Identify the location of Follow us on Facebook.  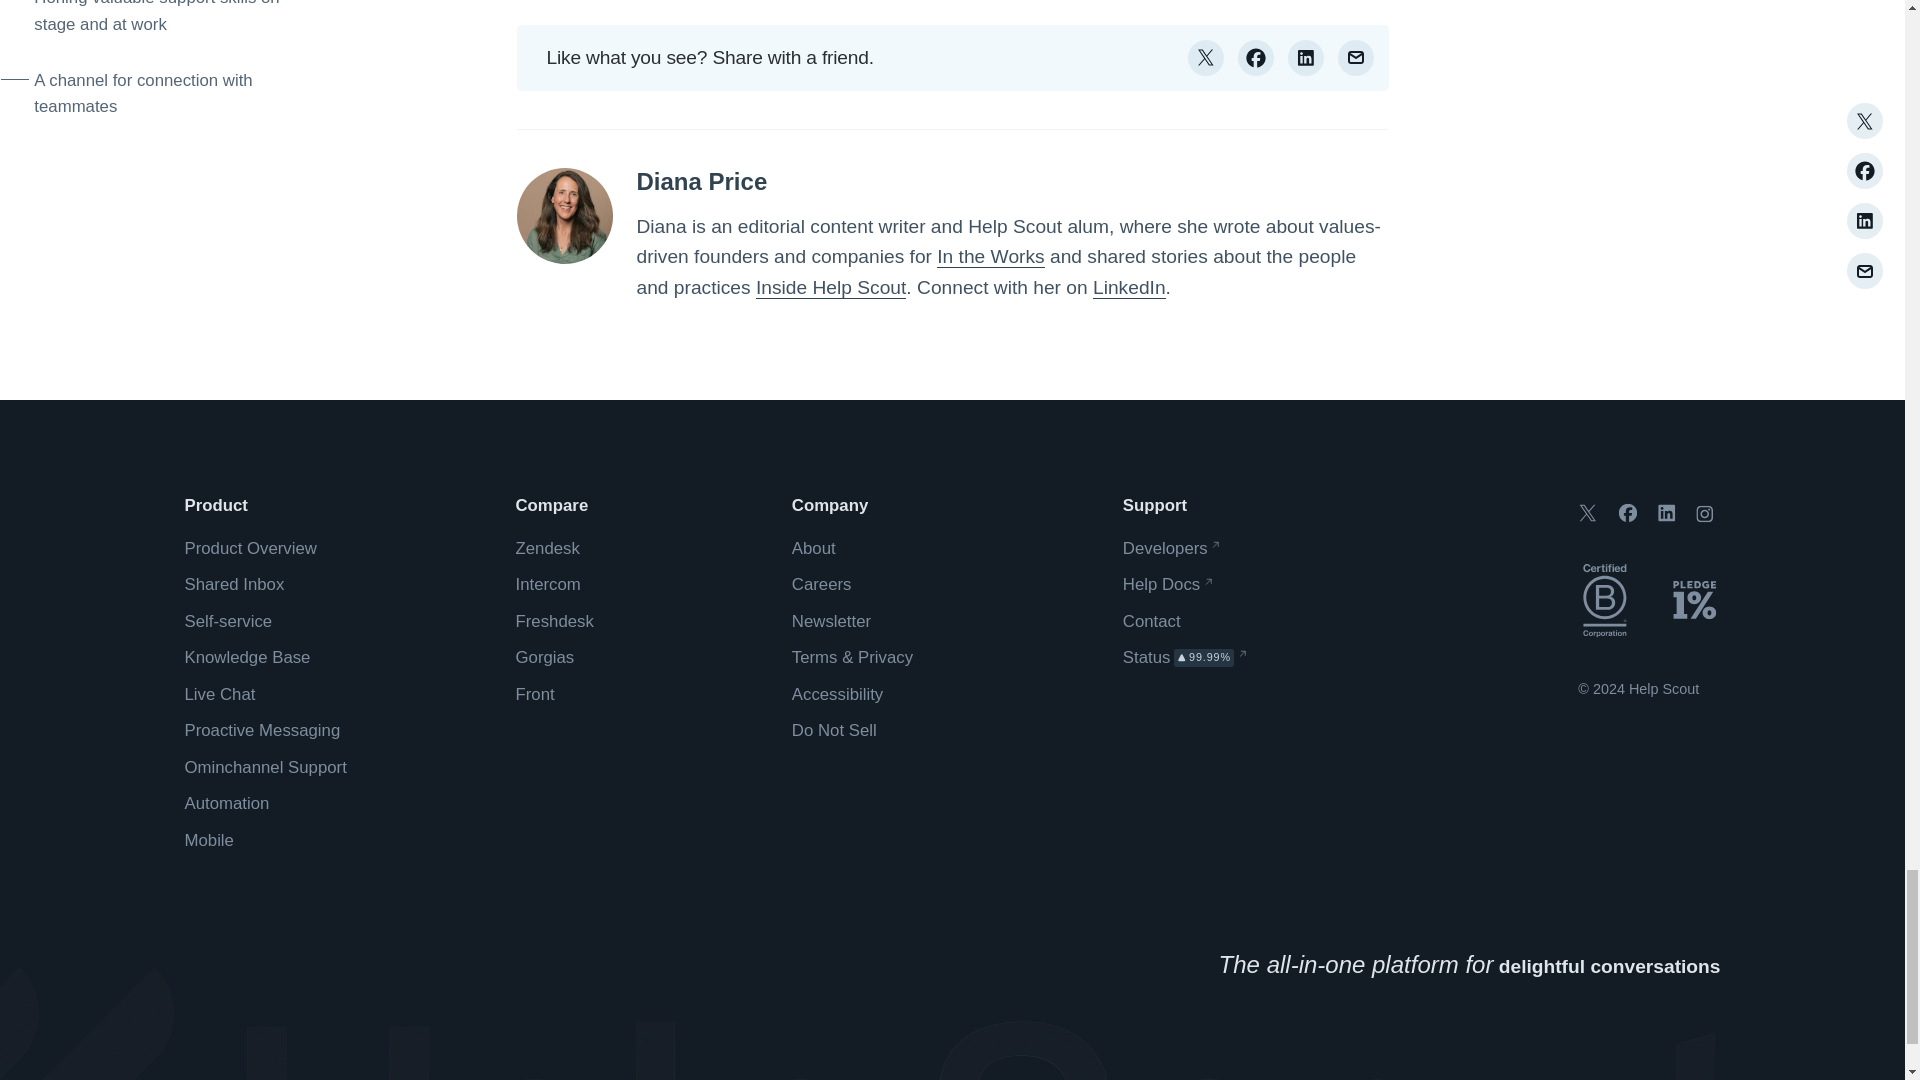
(1628, 512).